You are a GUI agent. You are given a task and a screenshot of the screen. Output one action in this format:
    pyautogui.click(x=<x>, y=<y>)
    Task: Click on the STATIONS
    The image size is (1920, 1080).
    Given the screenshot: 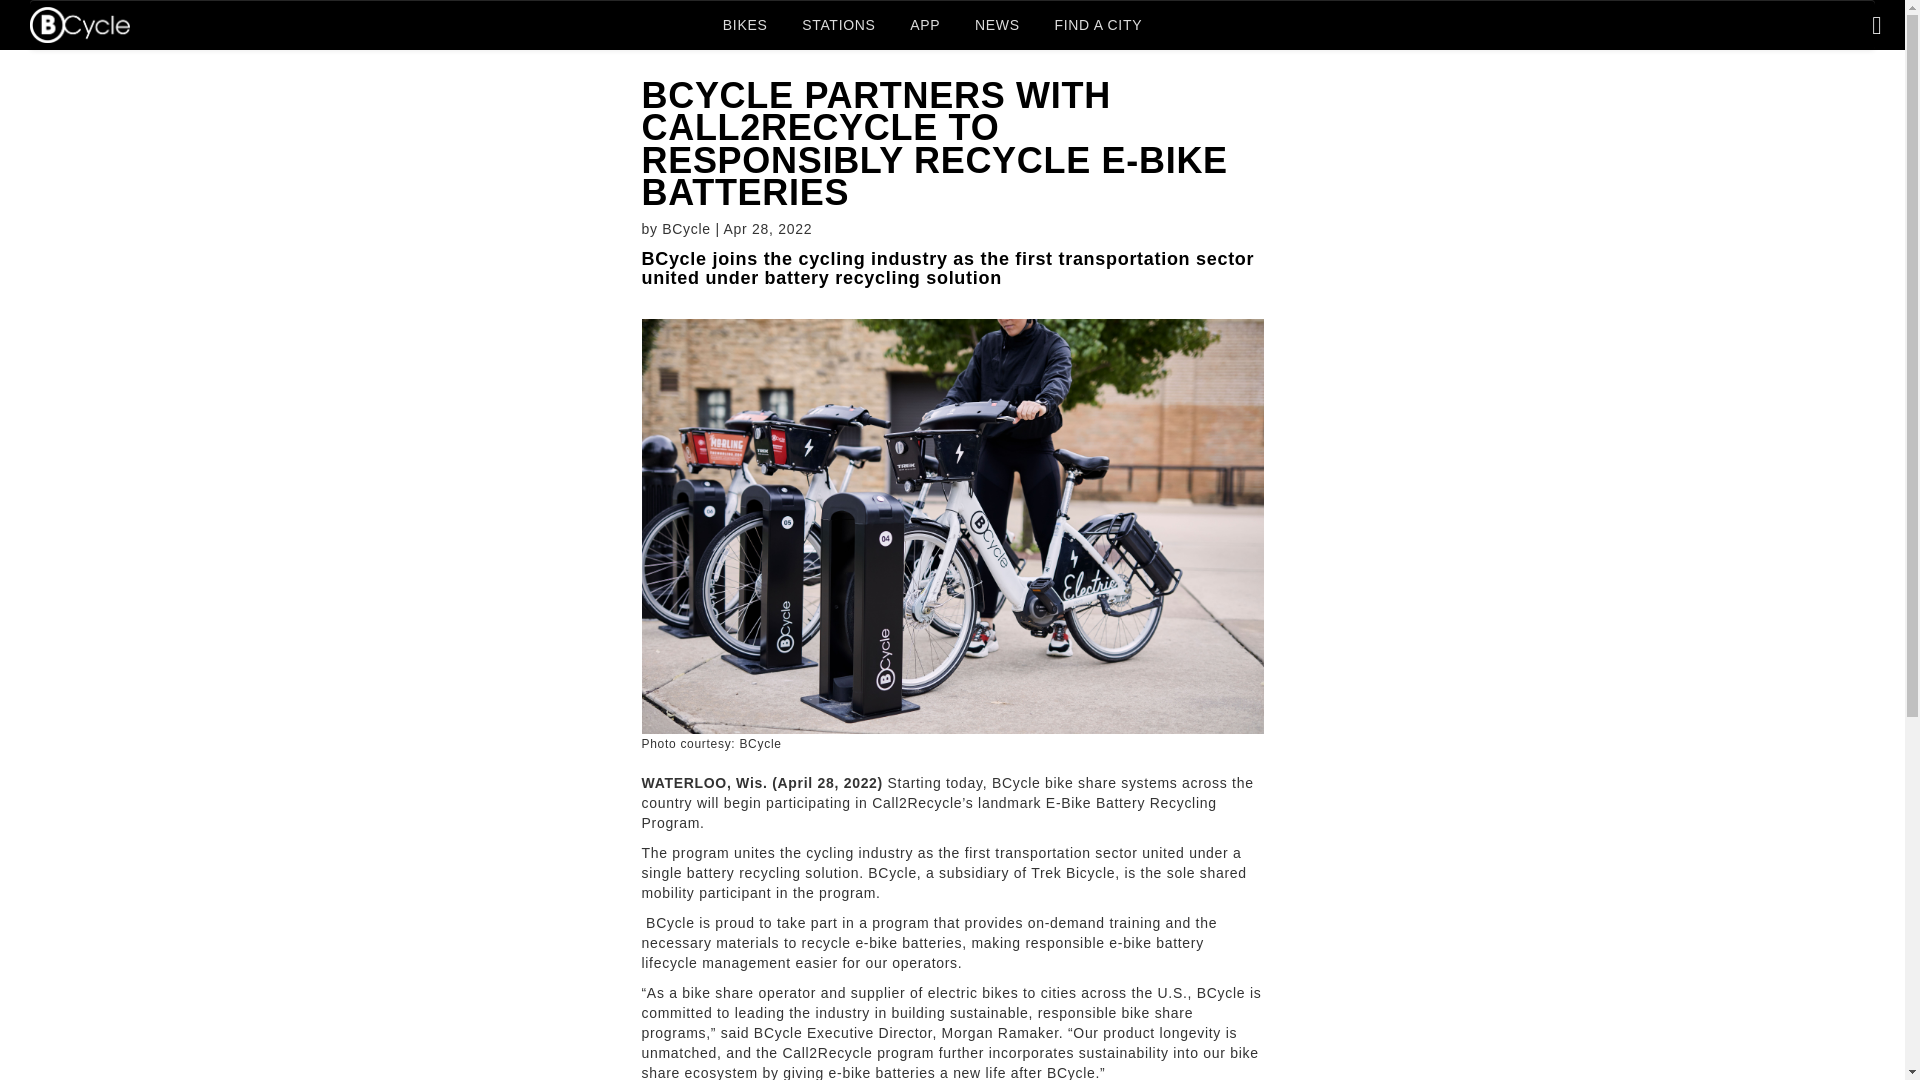 What is the action you would take?
    pyautogui.click(x=838, y=24)
    